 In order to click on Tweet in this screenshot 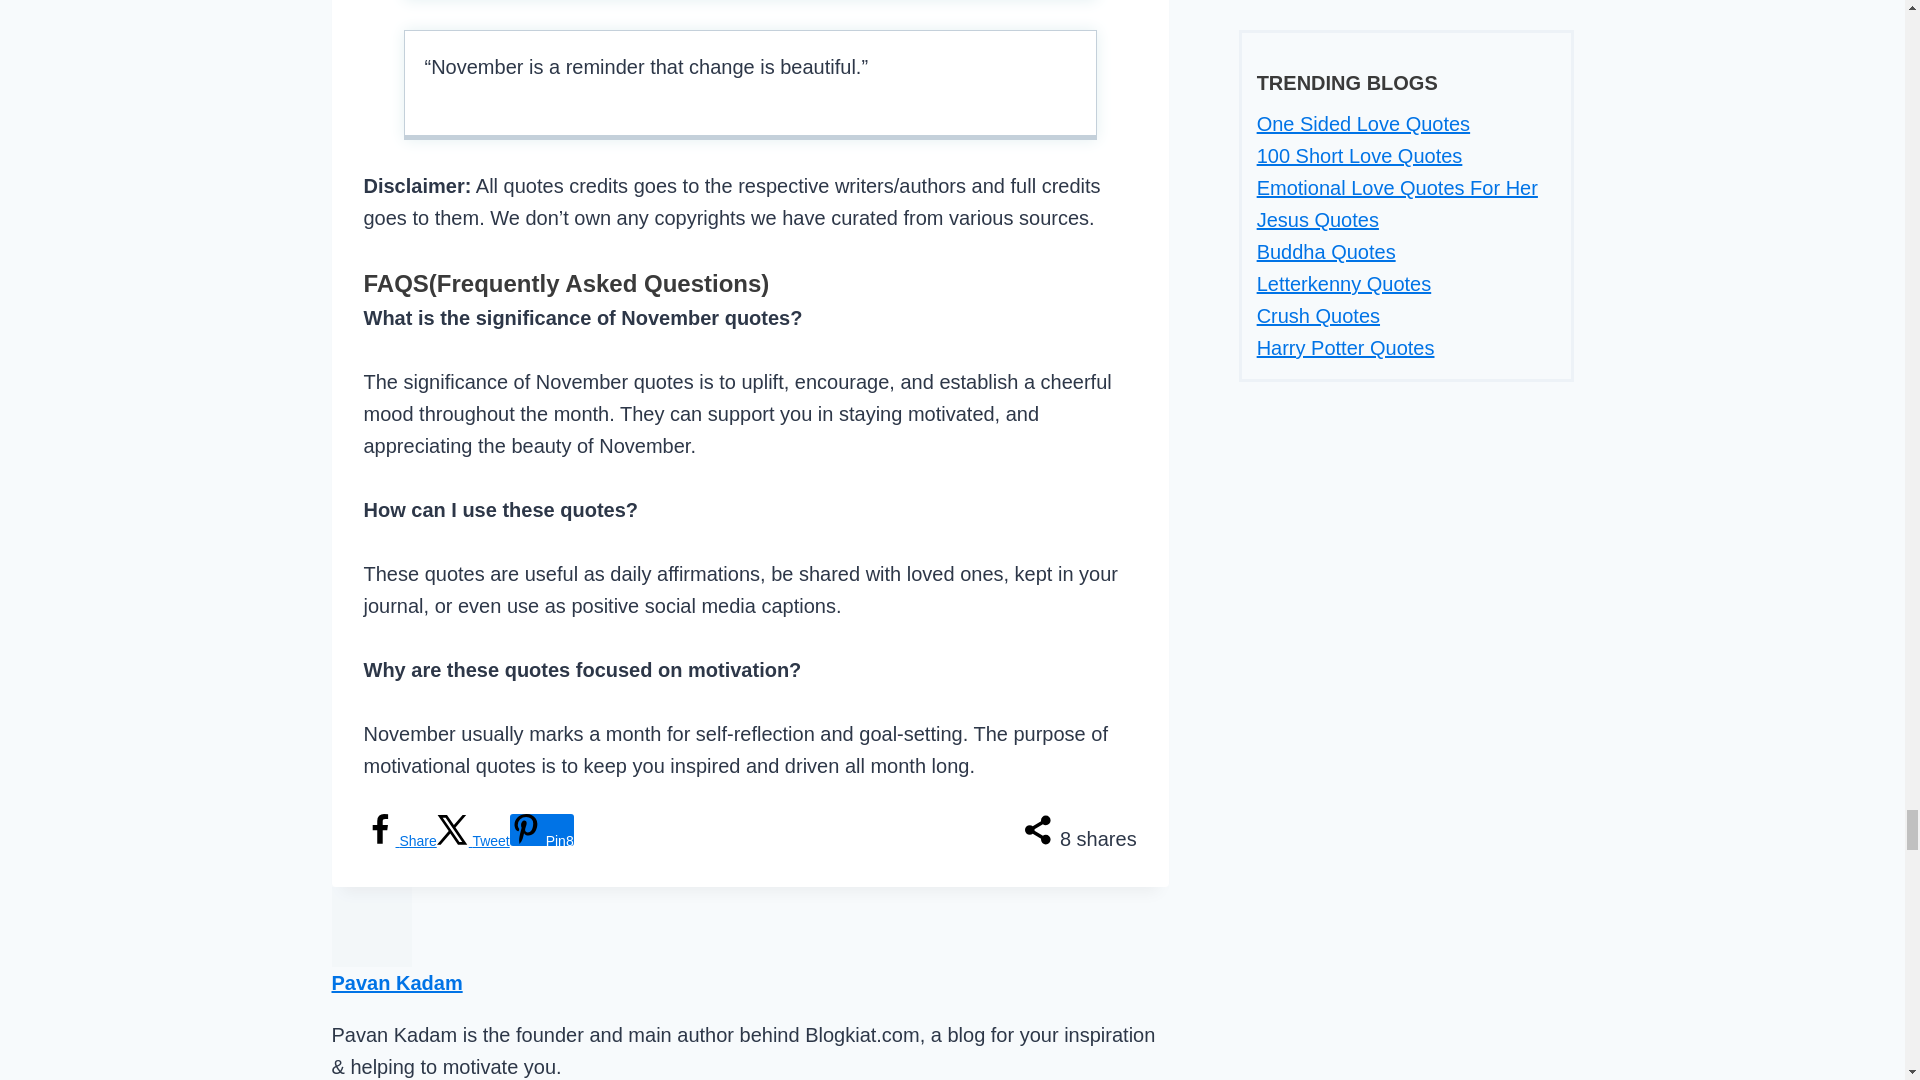, I will do `click(474, 840)`.